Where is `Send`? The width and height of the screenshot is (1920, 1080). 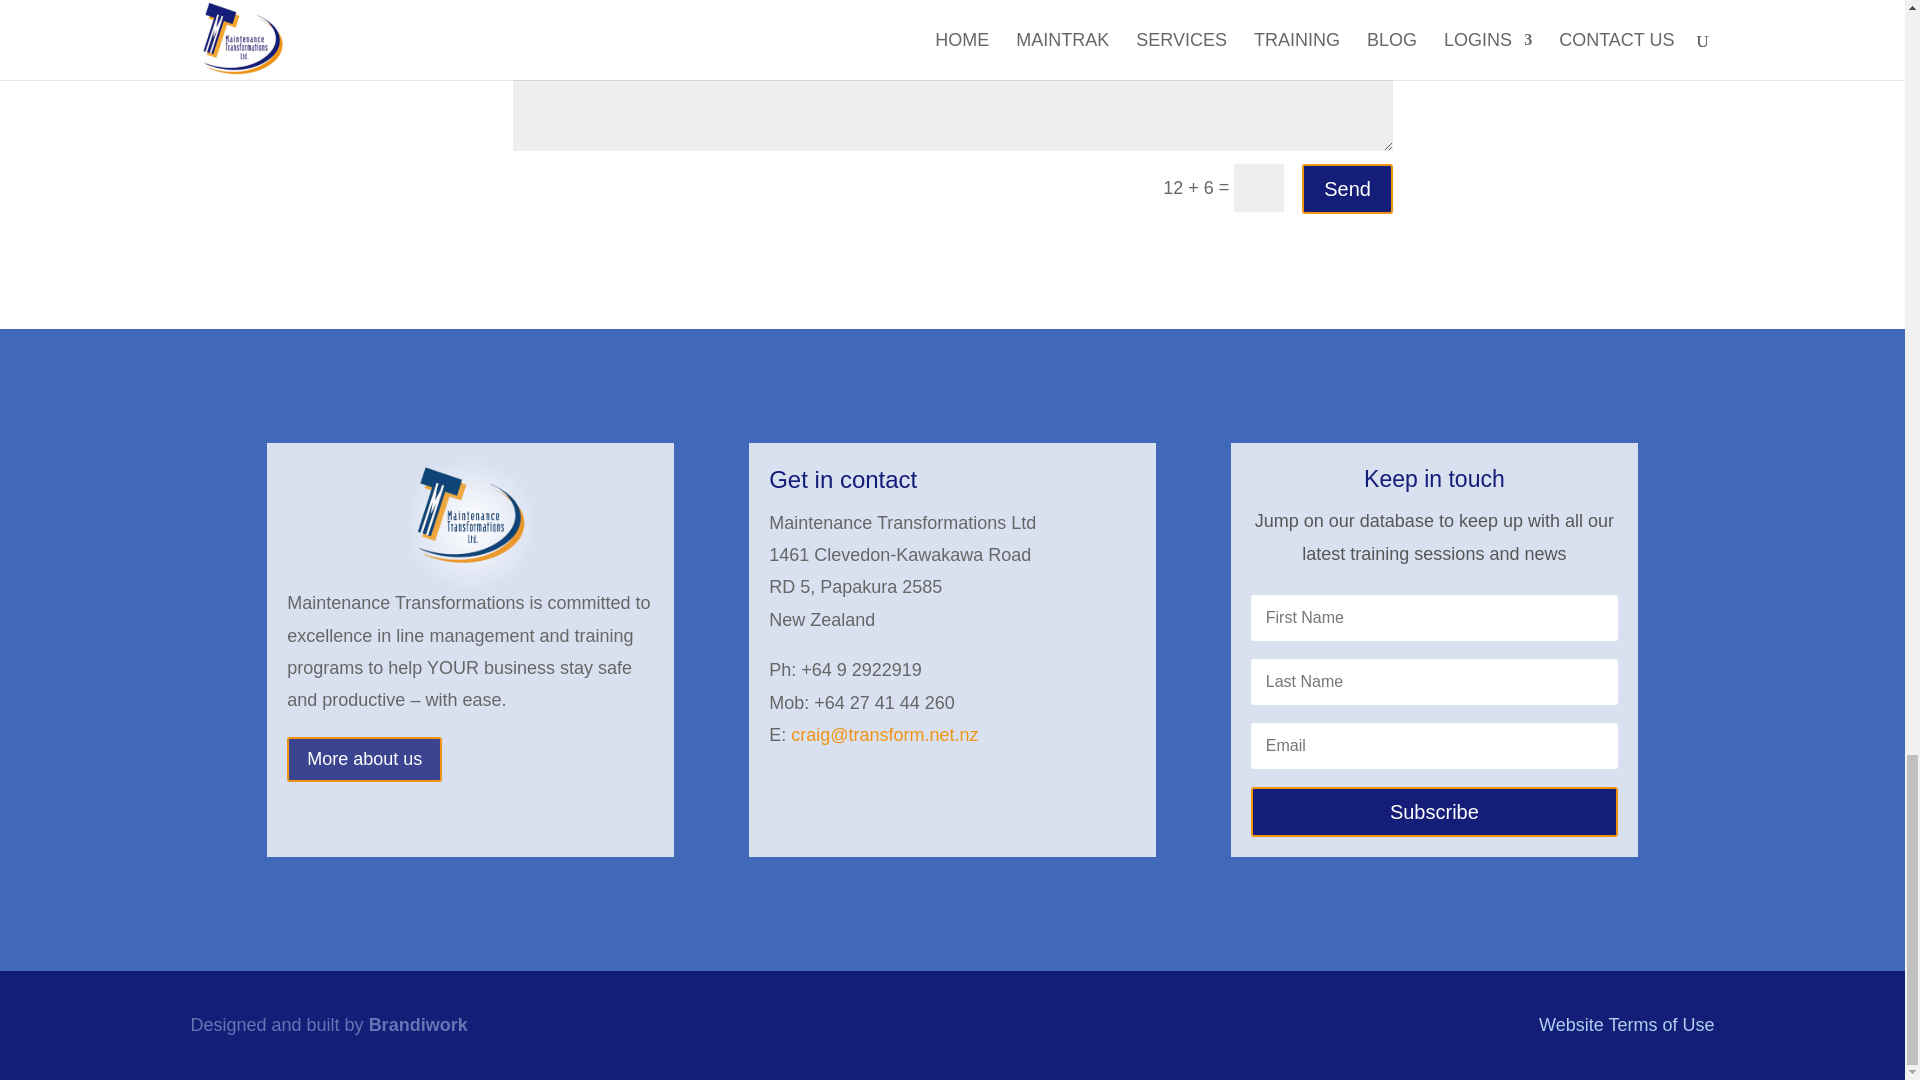
Send is located at coordinates (1347, 188).